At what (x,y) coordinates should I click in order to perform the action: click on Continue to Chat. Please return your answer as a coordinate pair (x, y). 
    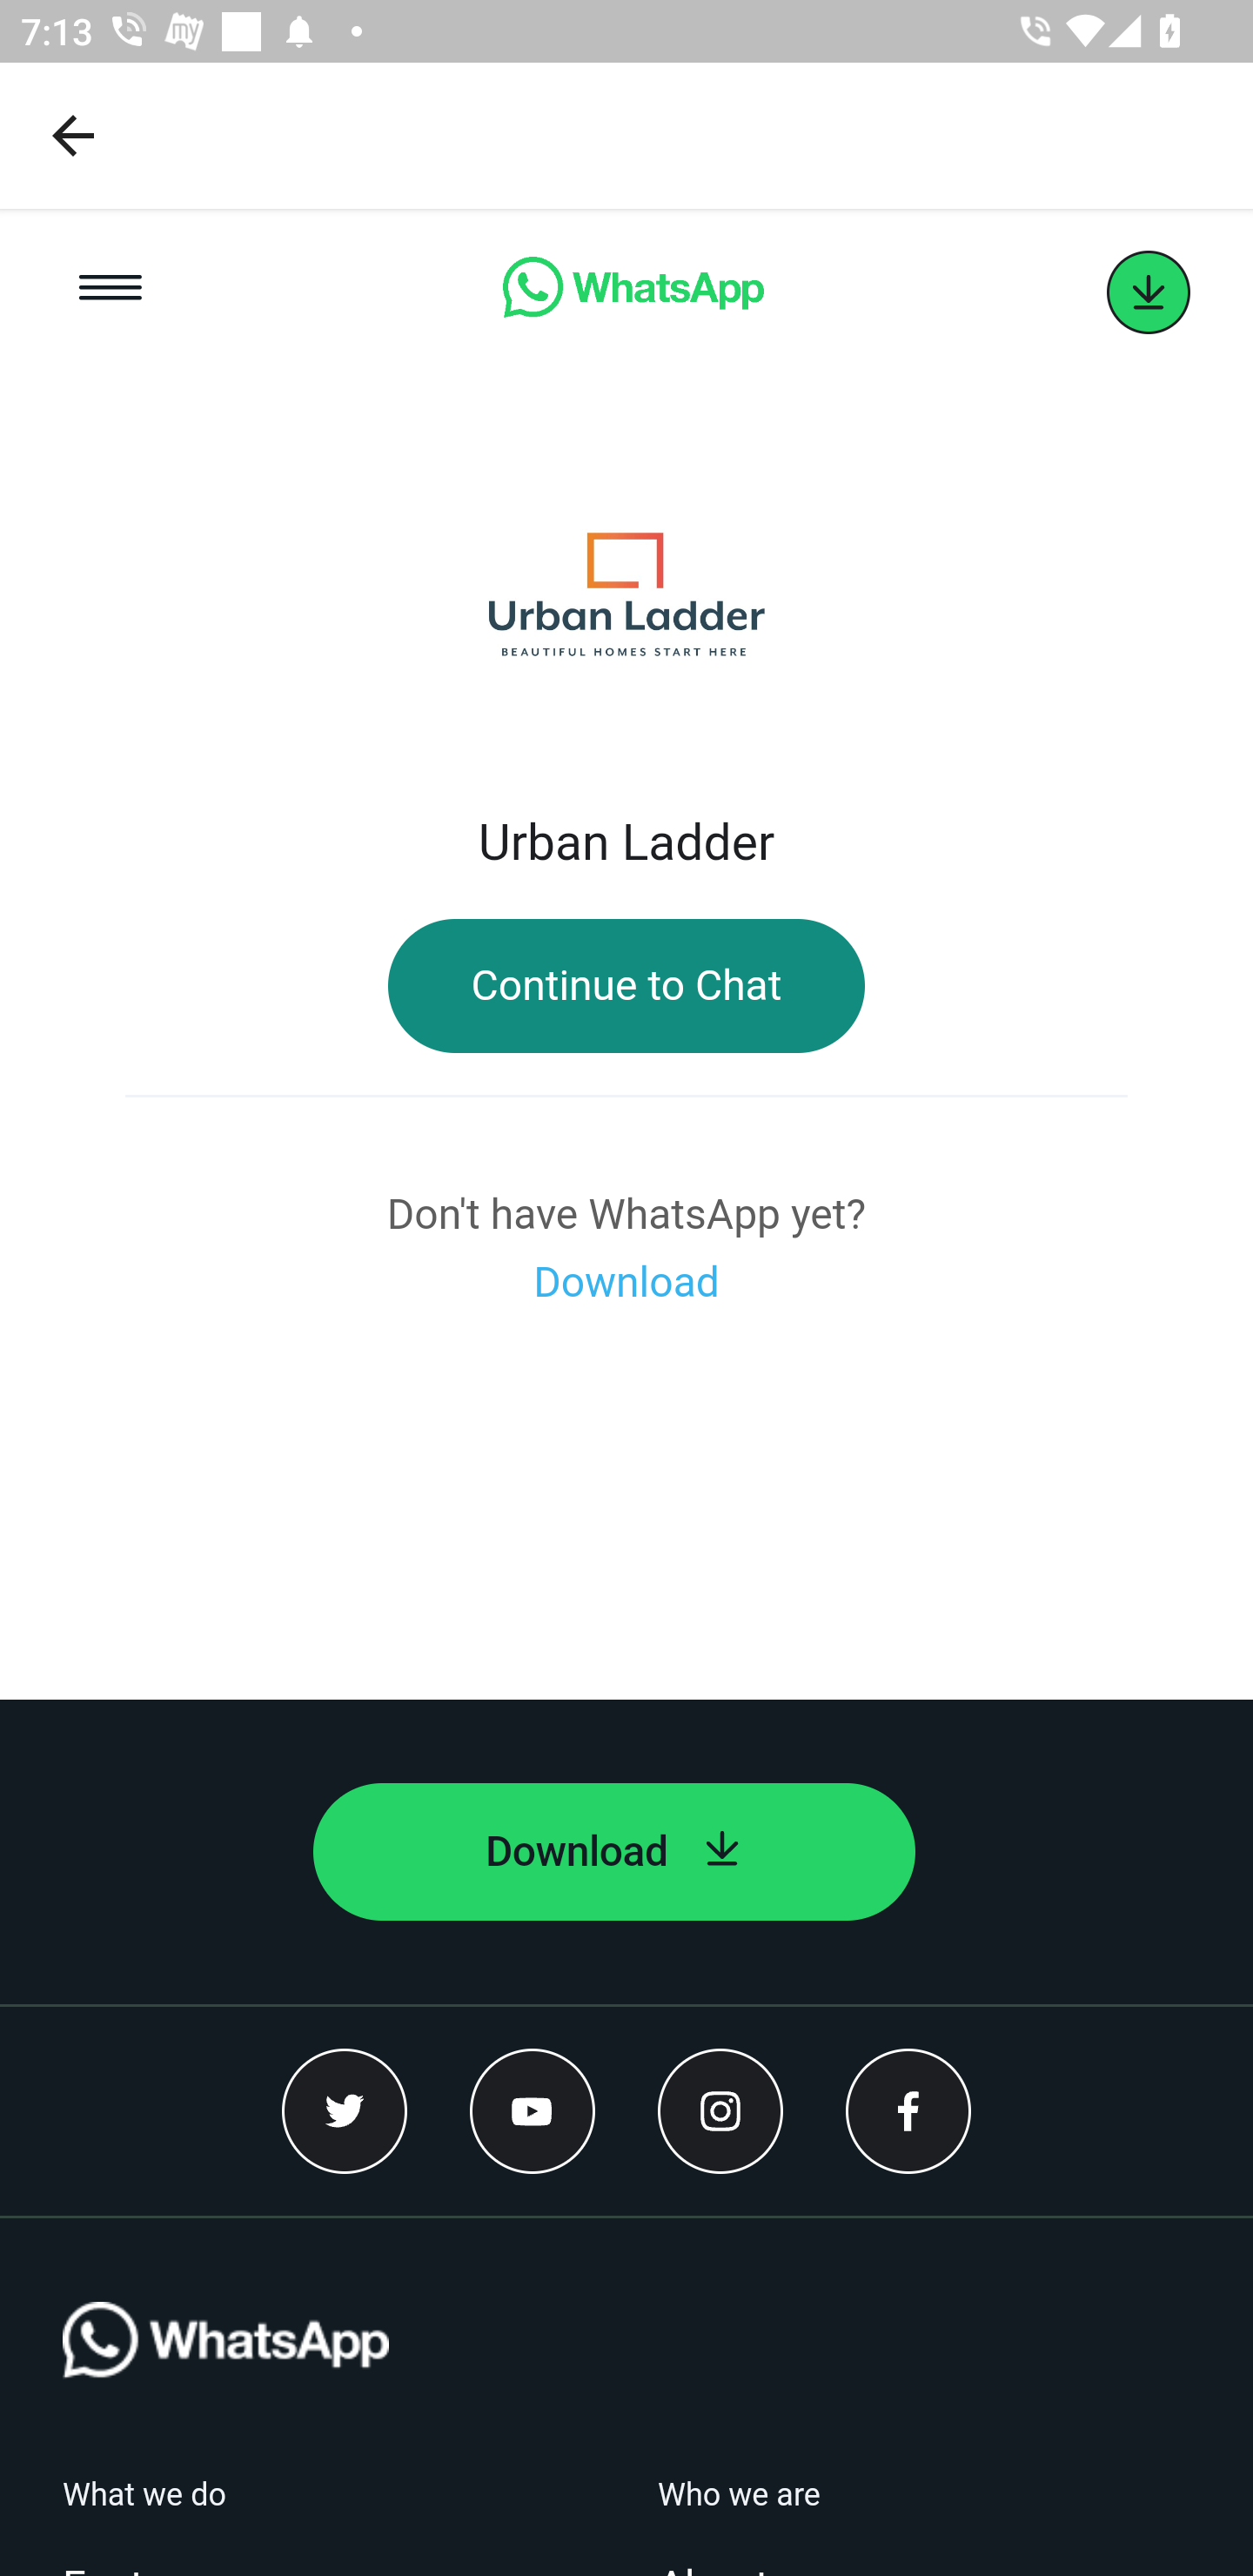
    Looking at the image, I should click on (626, 986).